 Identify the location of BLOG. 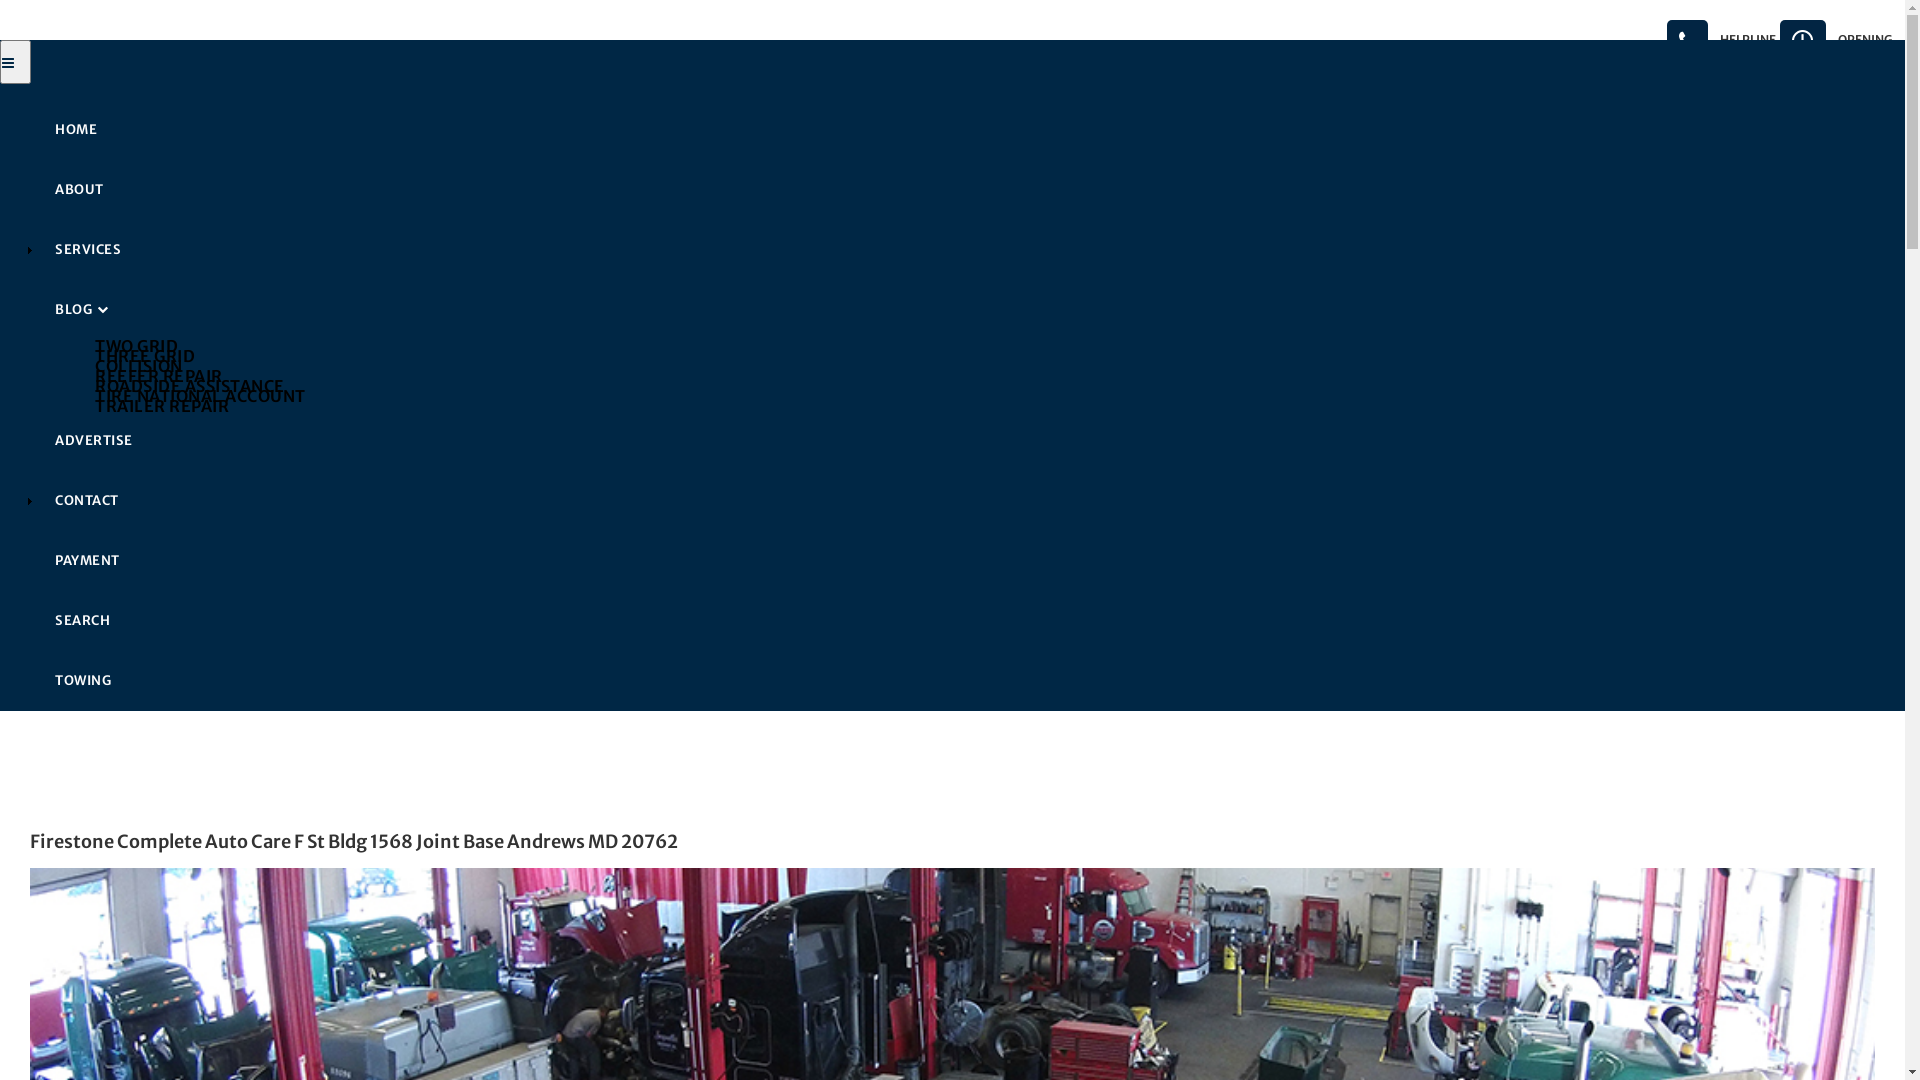
(972, 310).